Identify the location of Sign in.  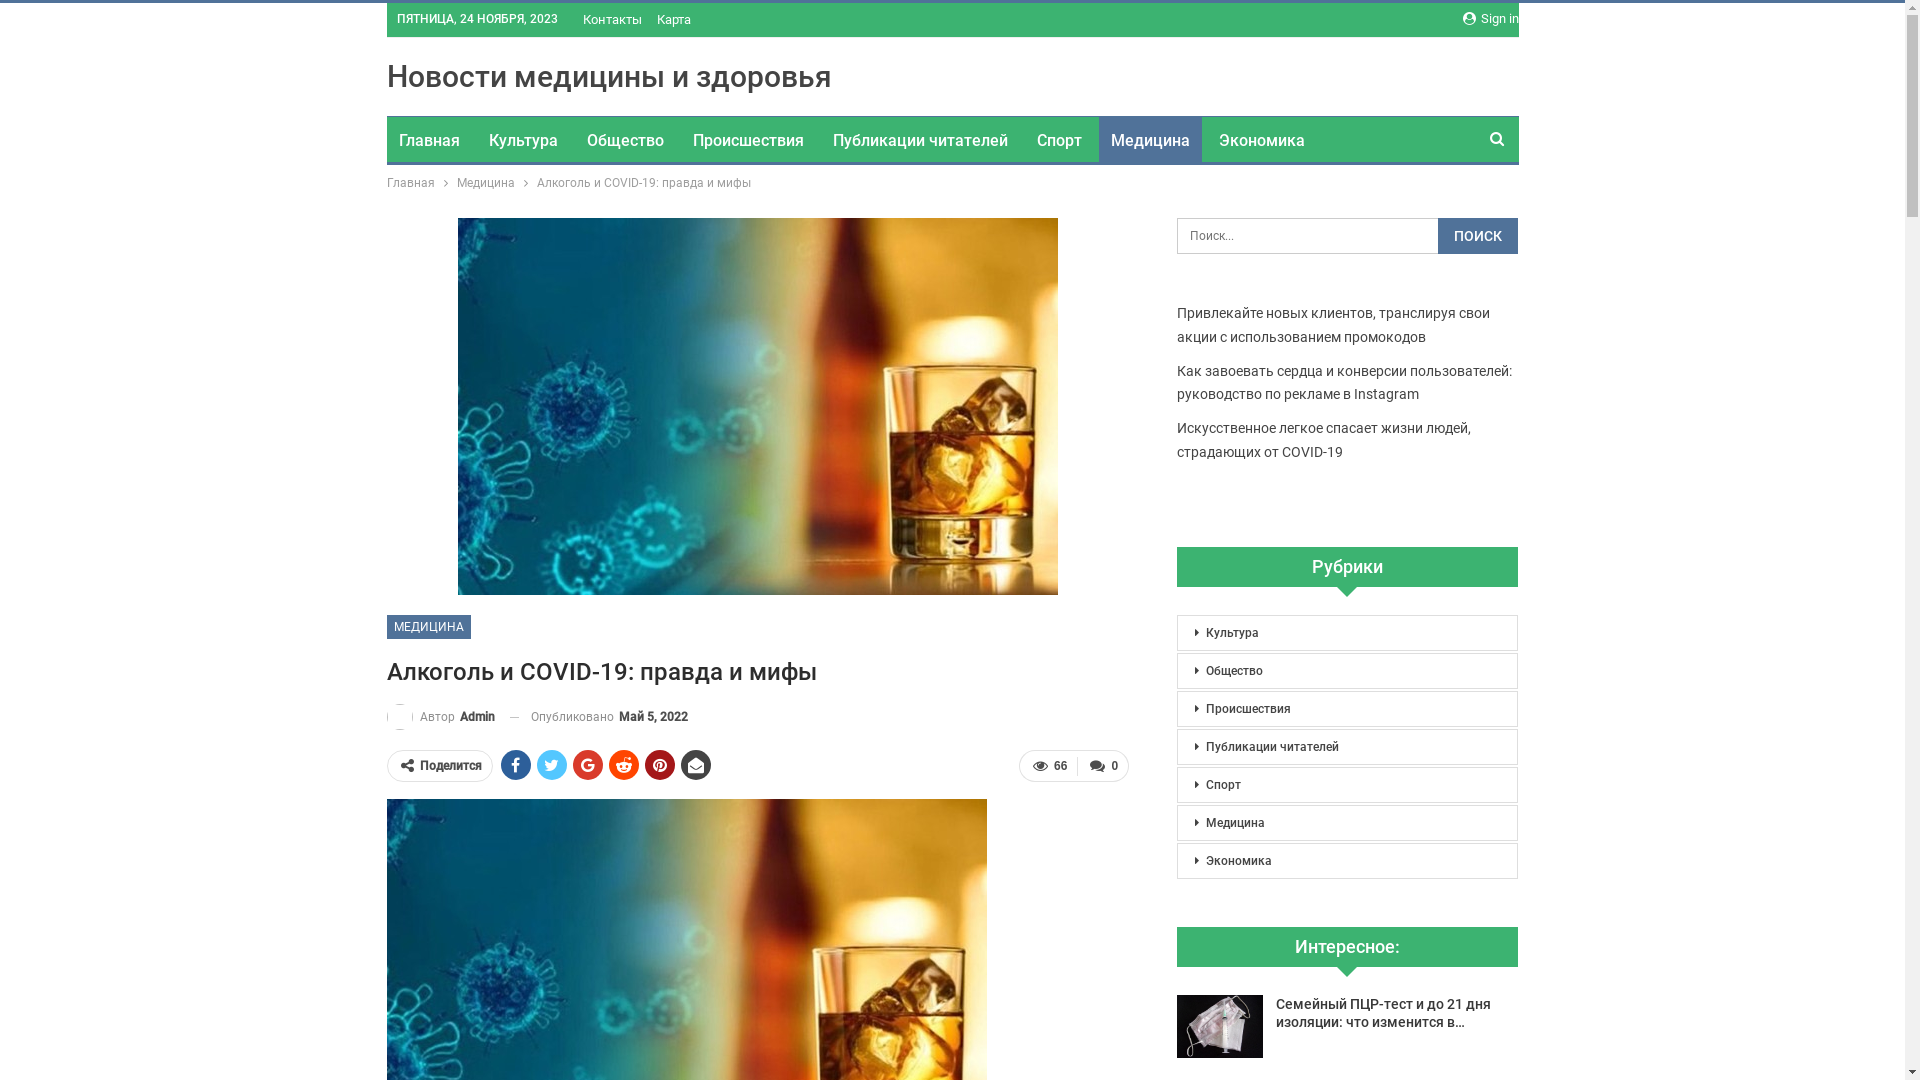
(1490, 19).